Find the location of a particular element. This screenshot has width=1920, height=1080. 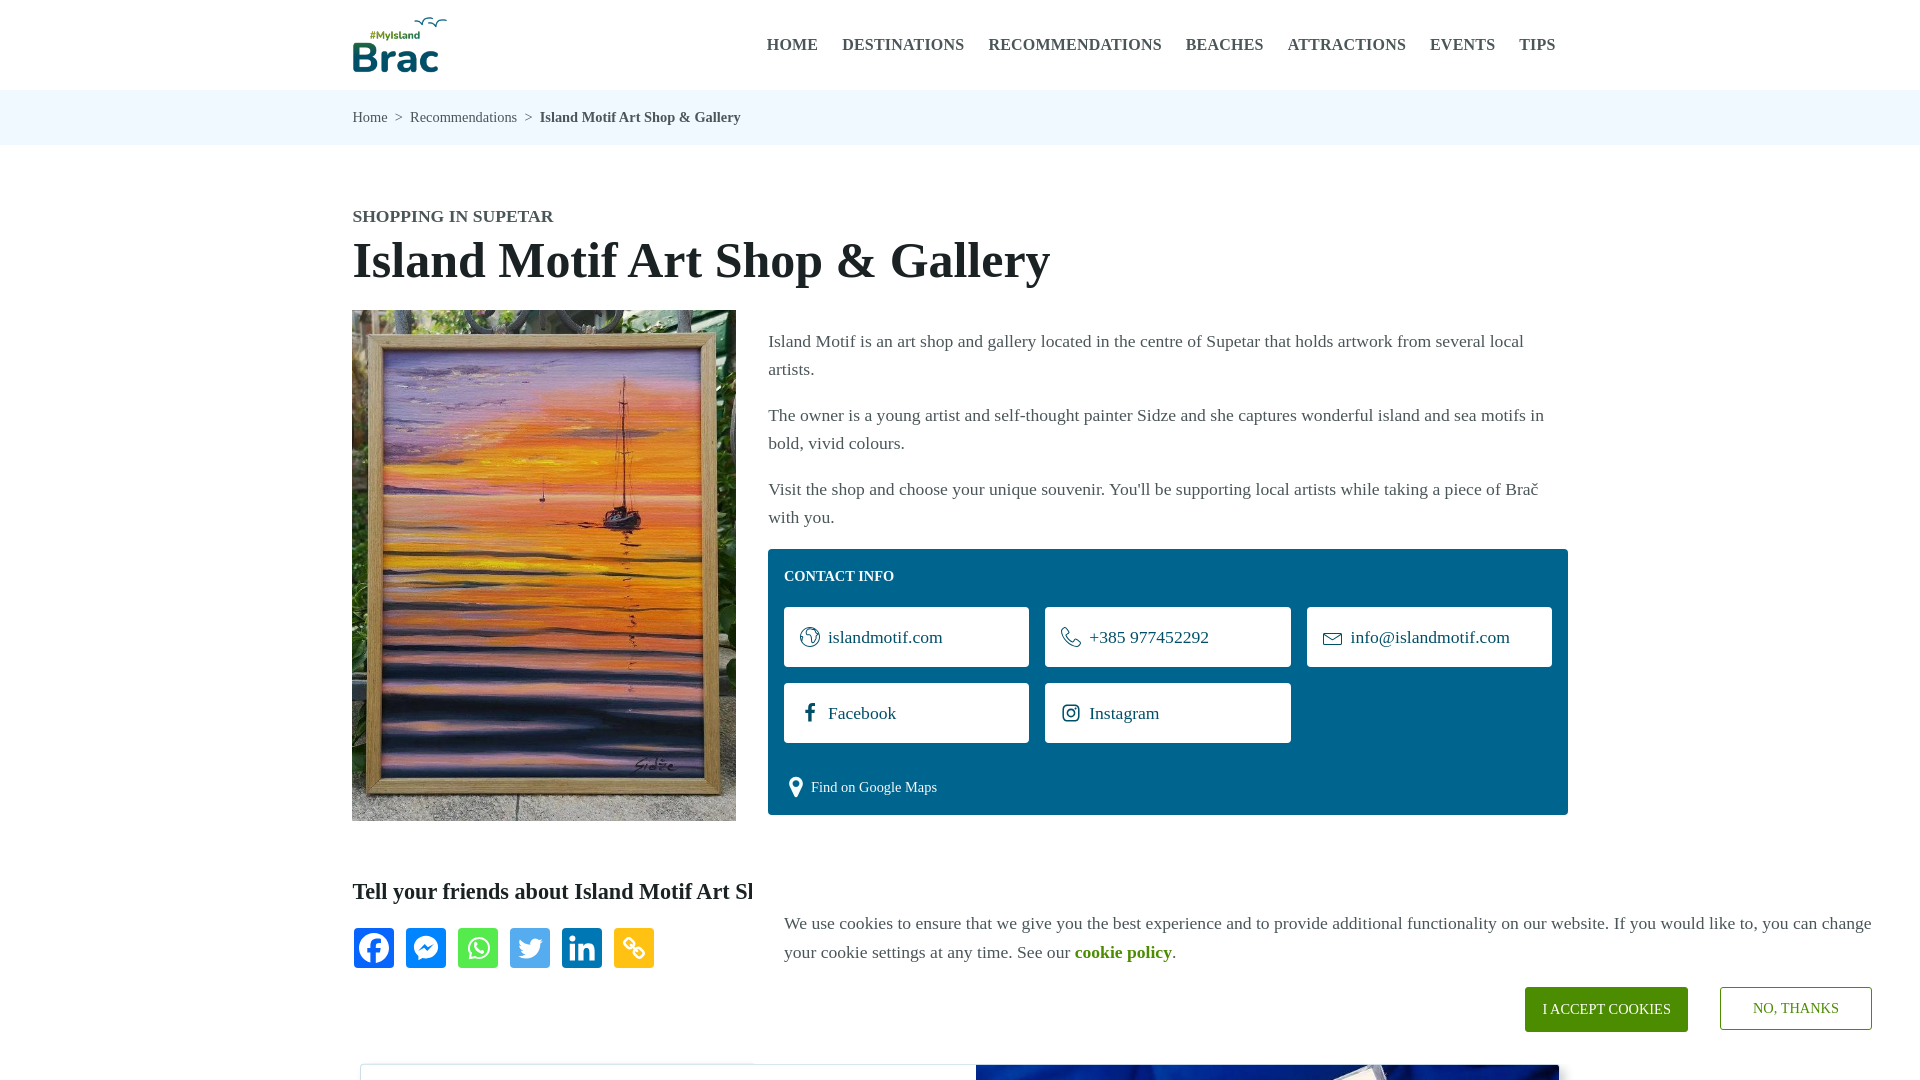

Facebook is located at coordinates (377, 952).